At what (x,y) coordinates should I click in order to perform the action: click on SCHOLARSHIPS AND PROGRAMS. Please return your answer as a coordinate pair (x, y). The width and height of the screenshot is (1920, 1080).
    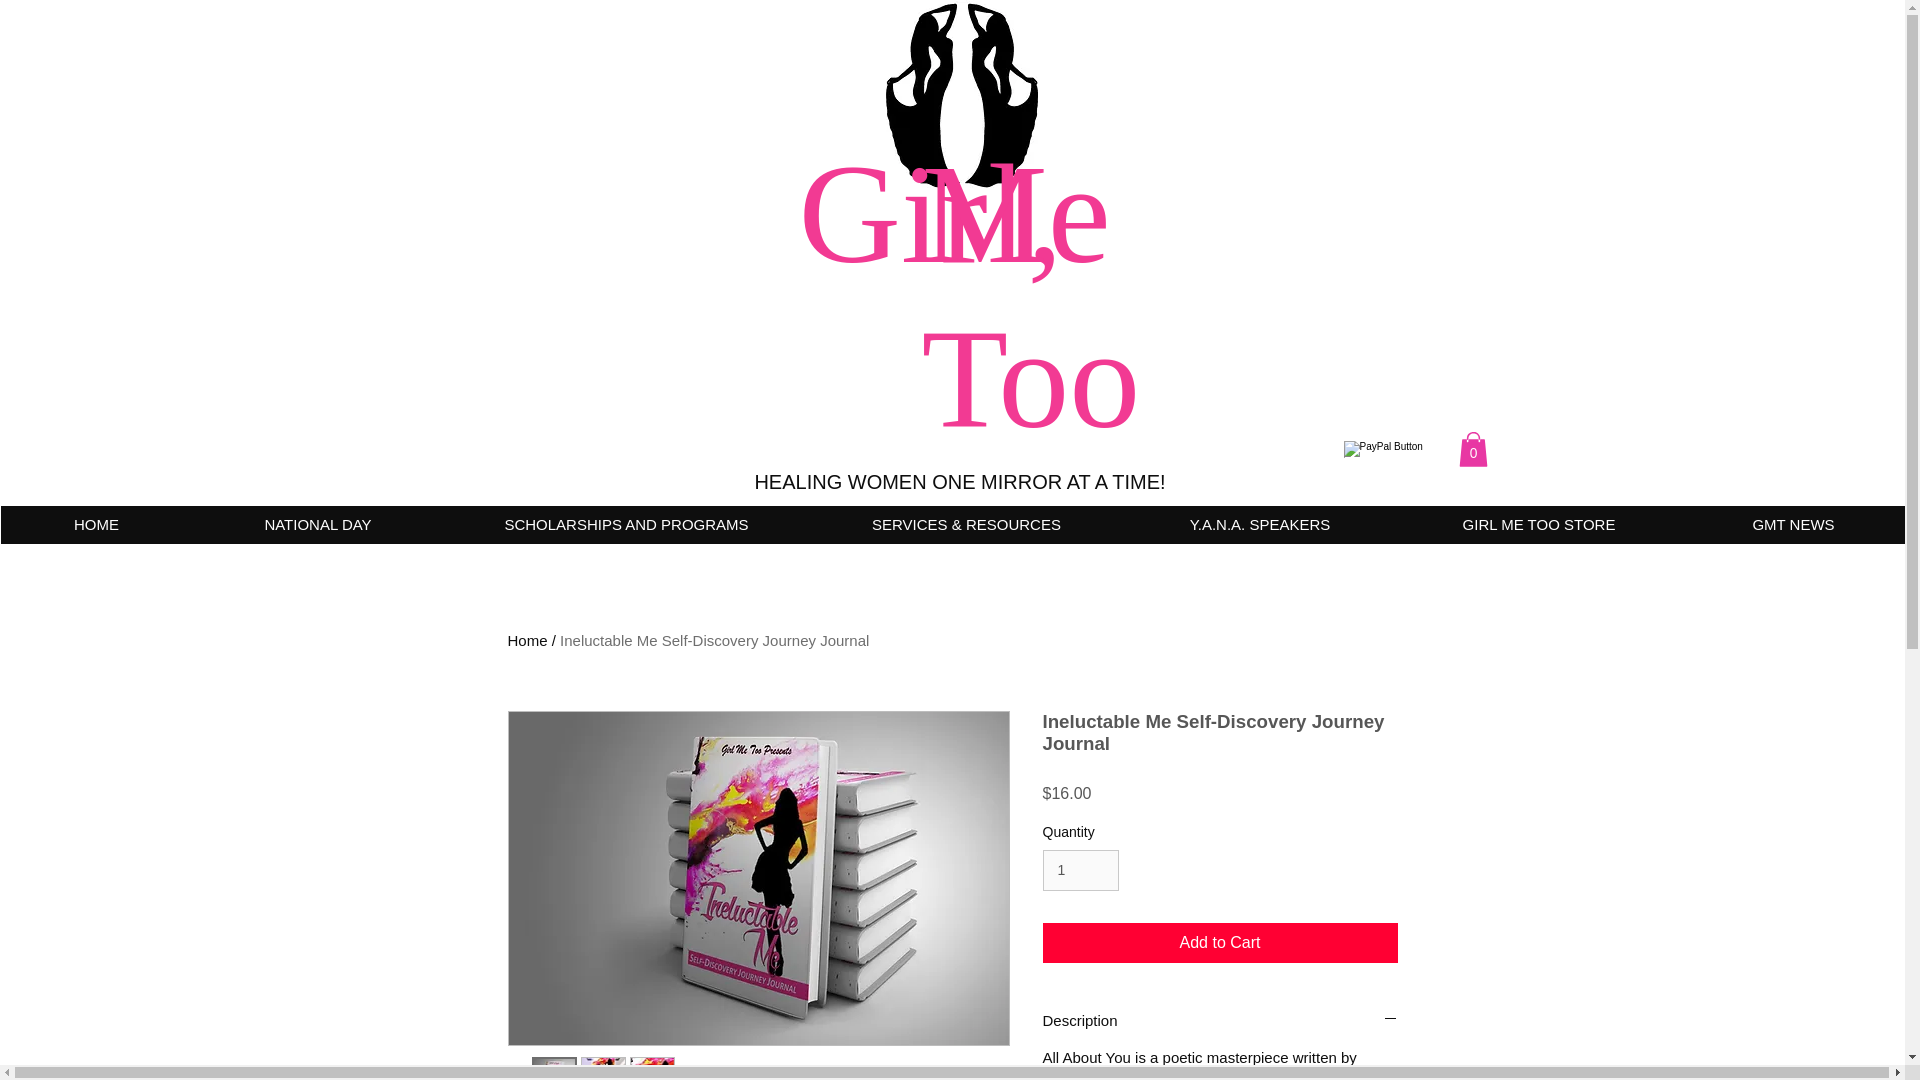
    Looking at the image, I should click on (624, 525).